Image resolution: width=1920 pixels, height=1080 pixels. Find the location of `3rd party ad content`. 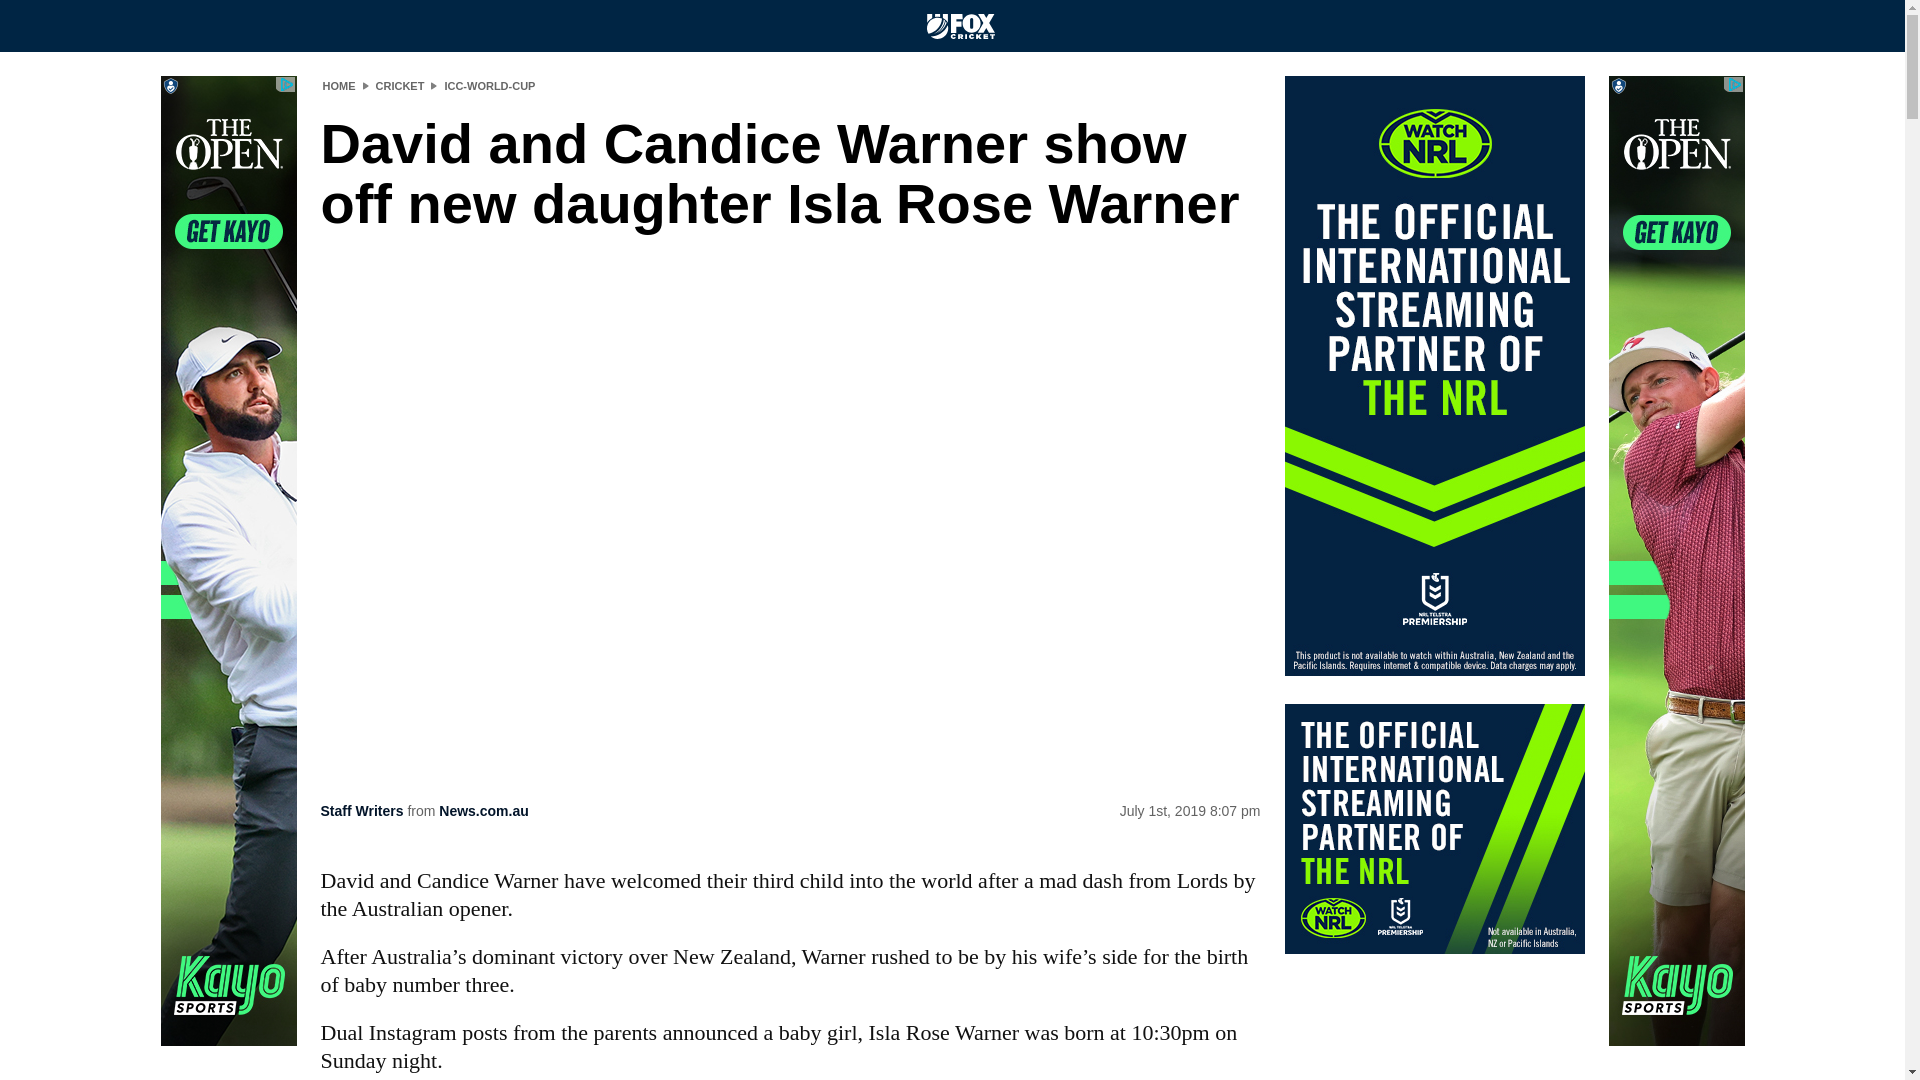

3rd party ad content is located at coordinates (1676, 560).